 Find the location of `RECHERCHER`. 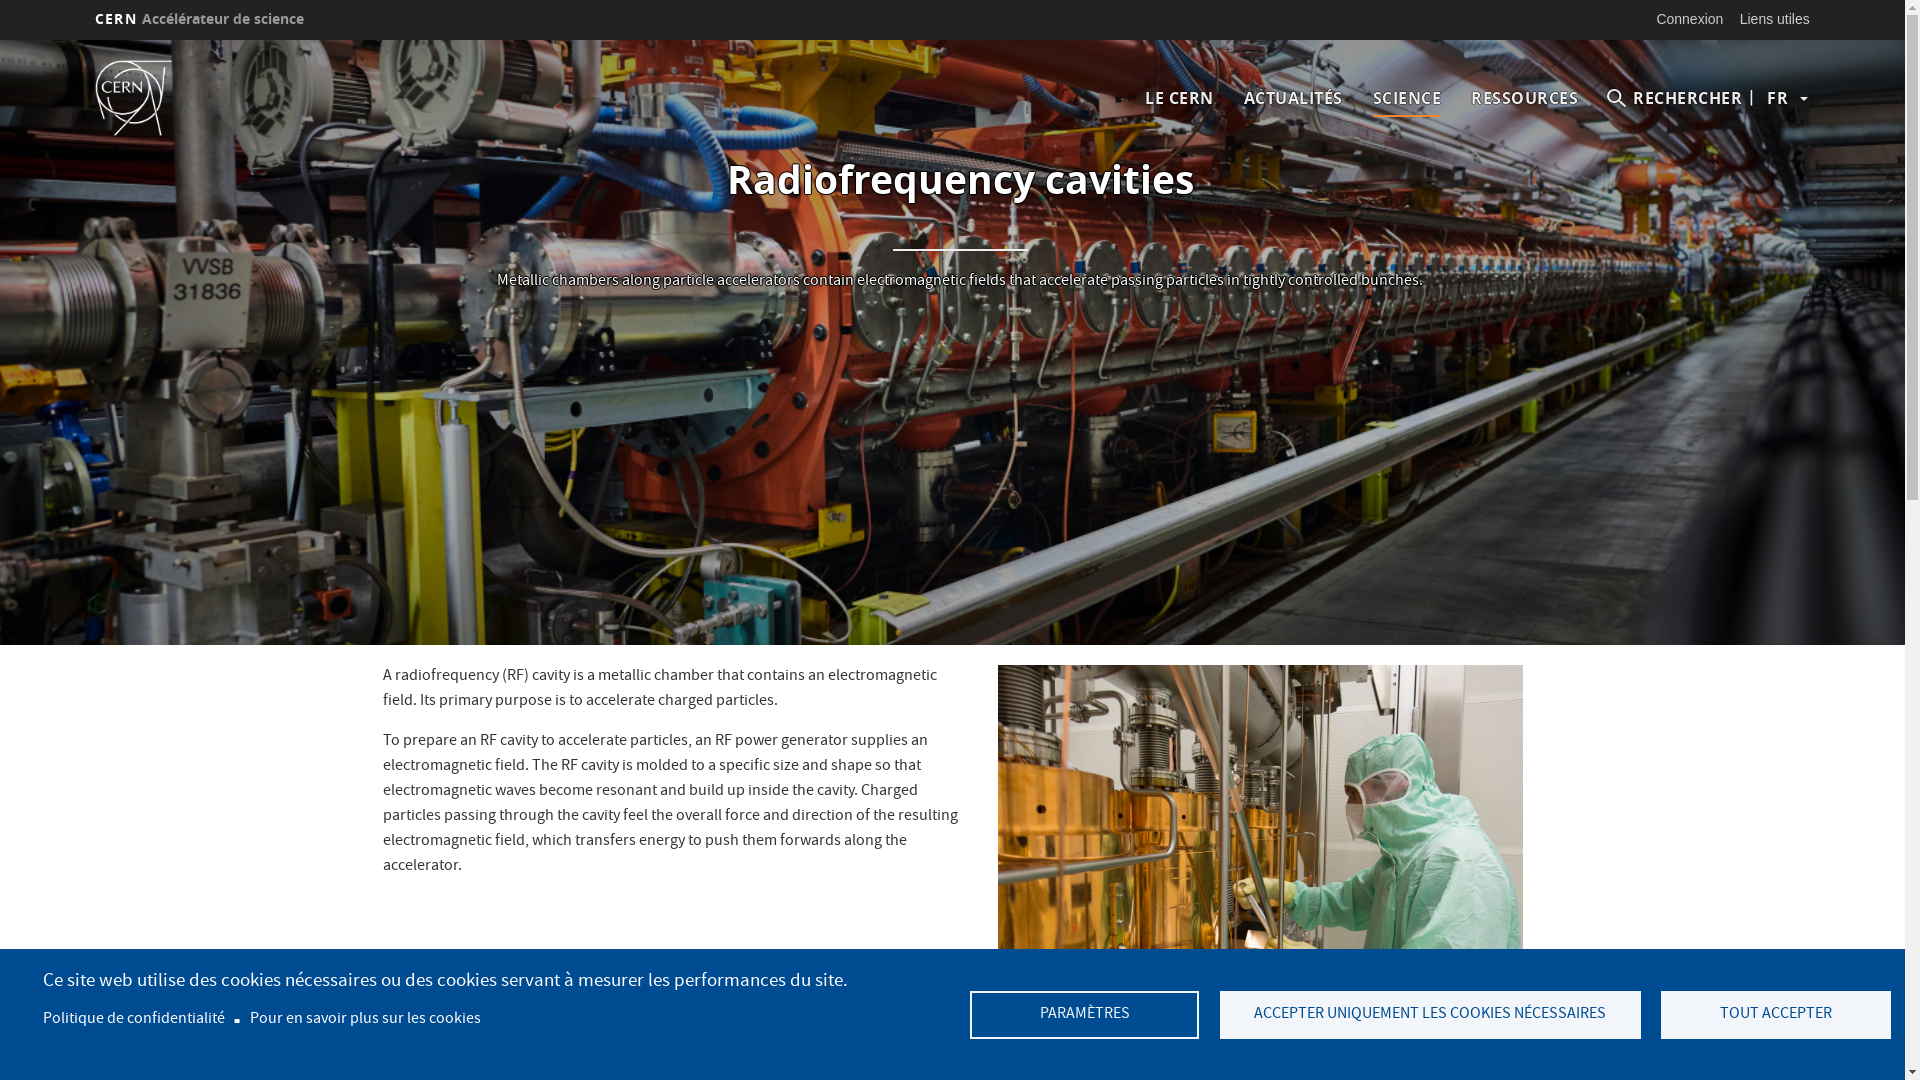

RECHERCHER is located at coordinates (1675, 98).